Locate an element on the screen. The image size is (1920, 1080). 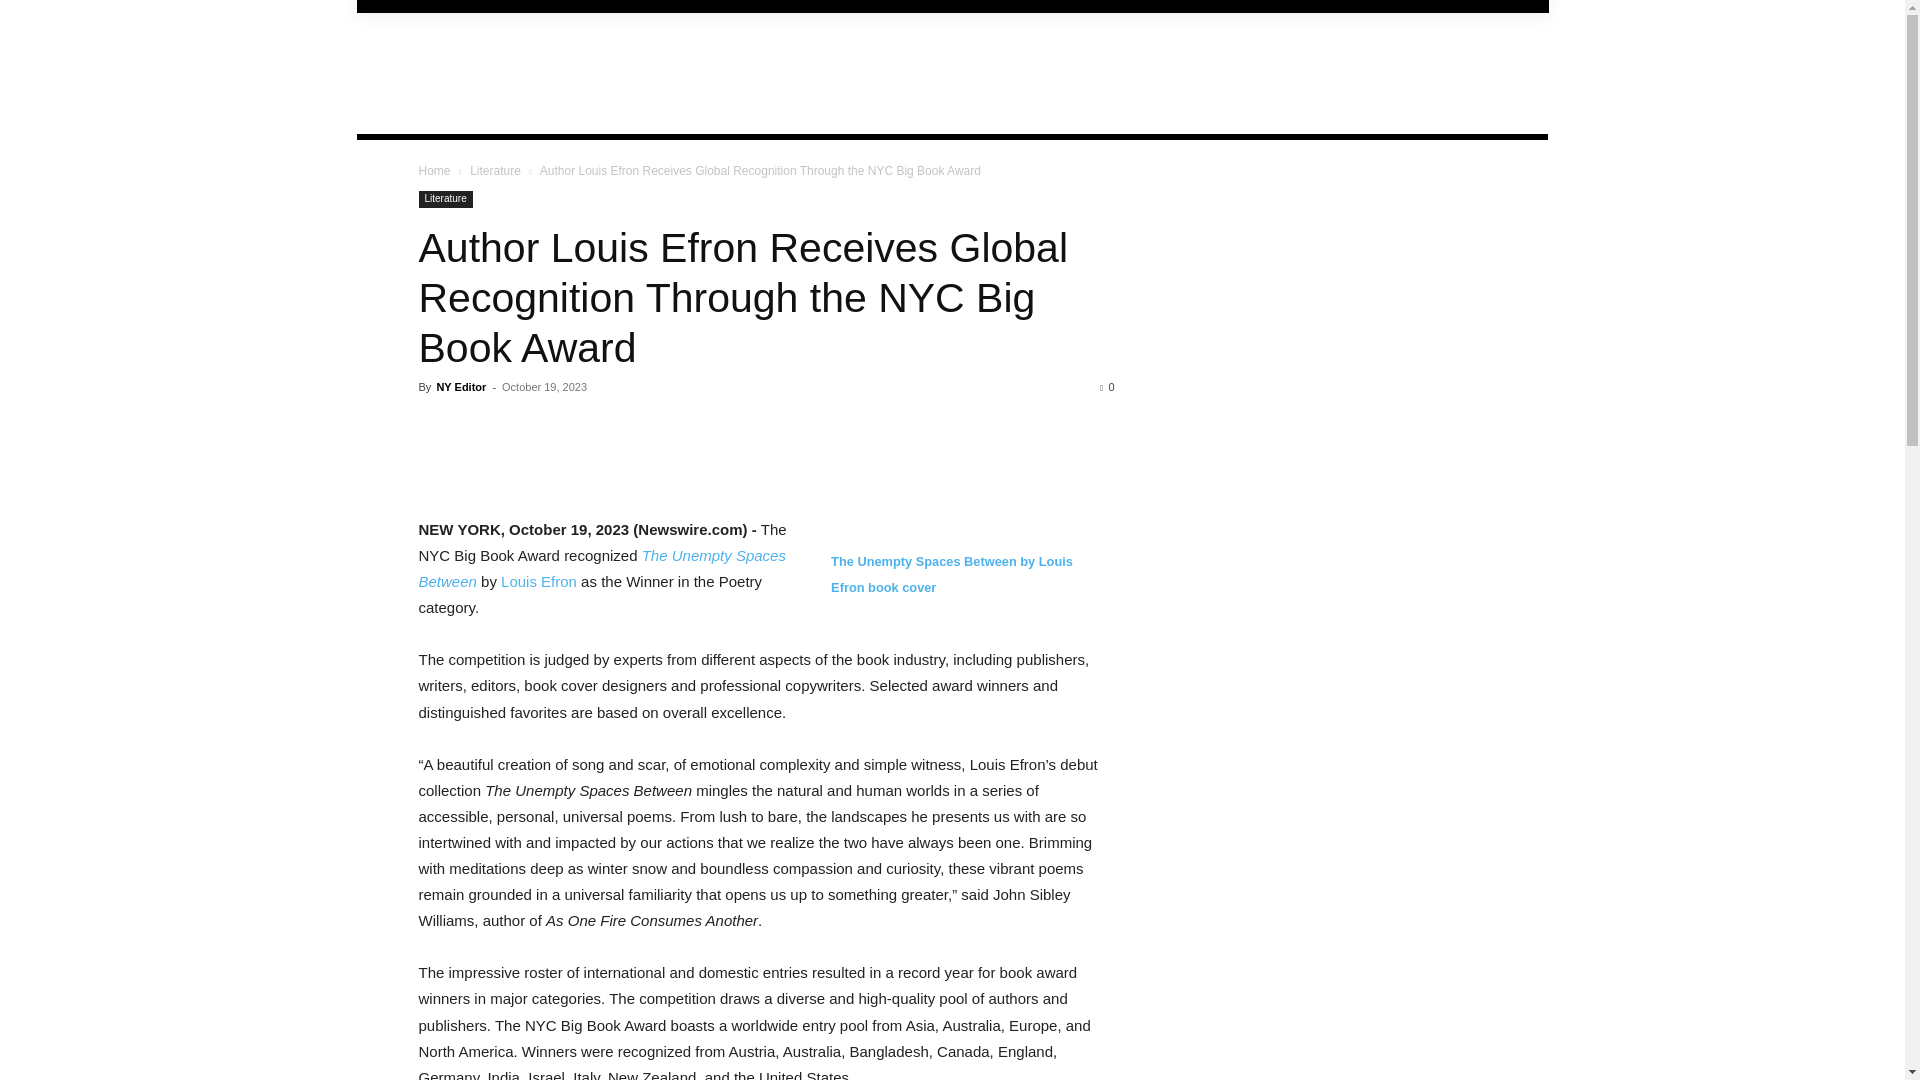
Literature is located at coordinates (495, 171).